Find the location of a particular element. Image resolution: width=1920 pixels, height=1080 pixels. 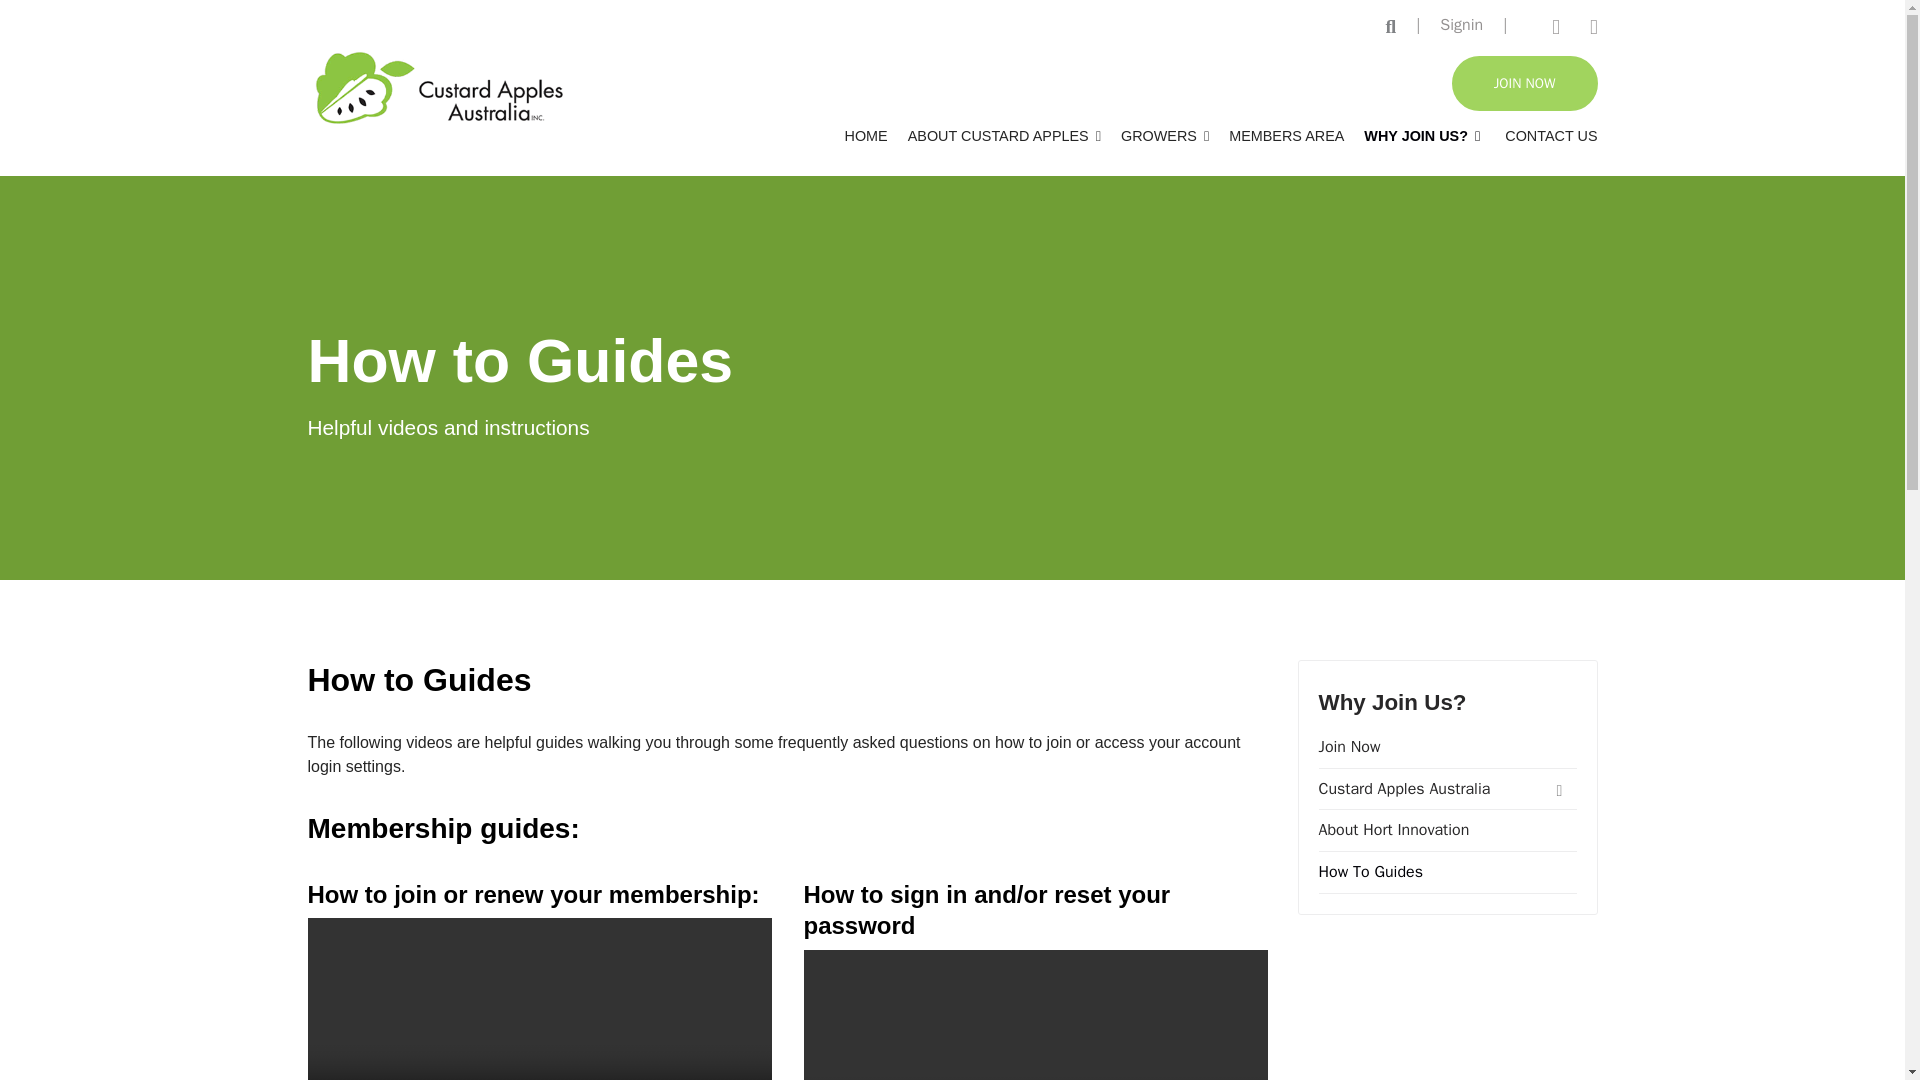

CONTACT US is located at coordinates (1543, 136).